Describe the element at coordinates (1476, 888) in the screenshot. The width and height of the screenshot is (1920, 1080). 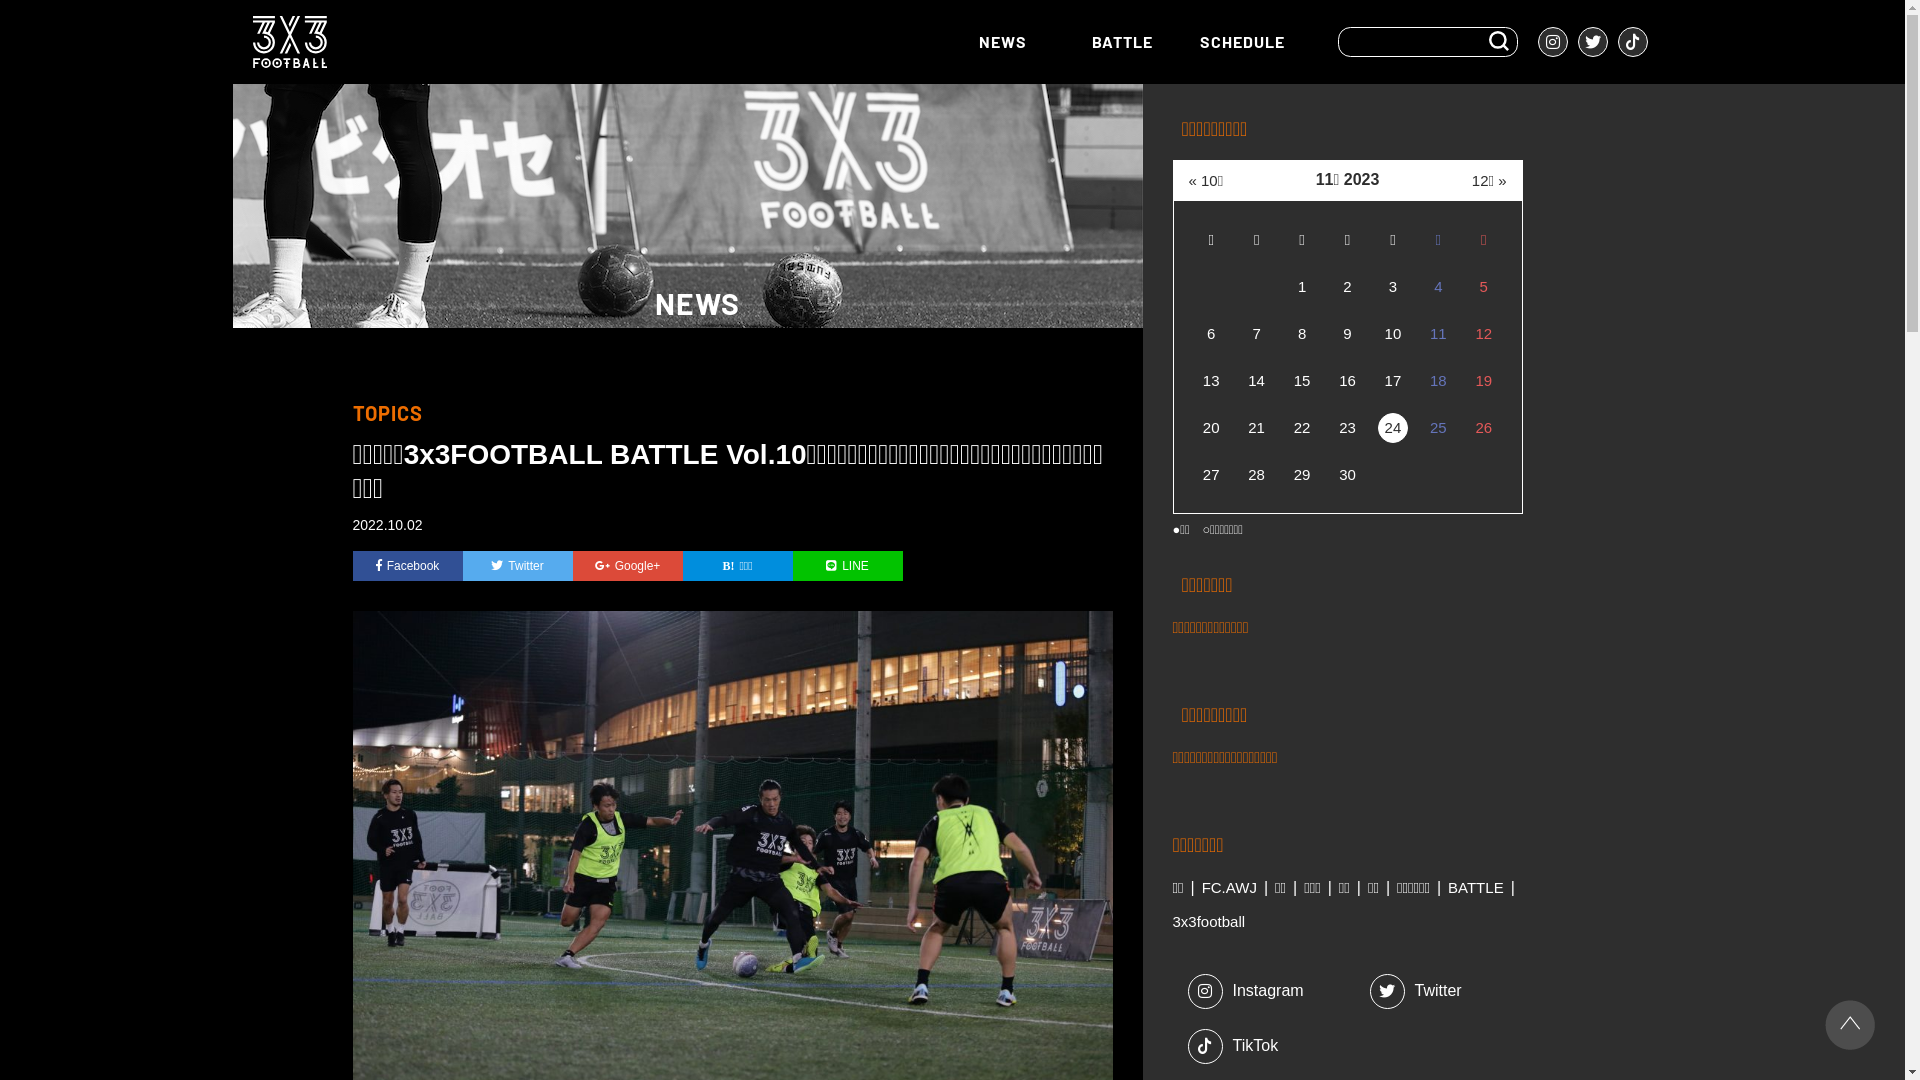
I see `BATTLE` at that location.